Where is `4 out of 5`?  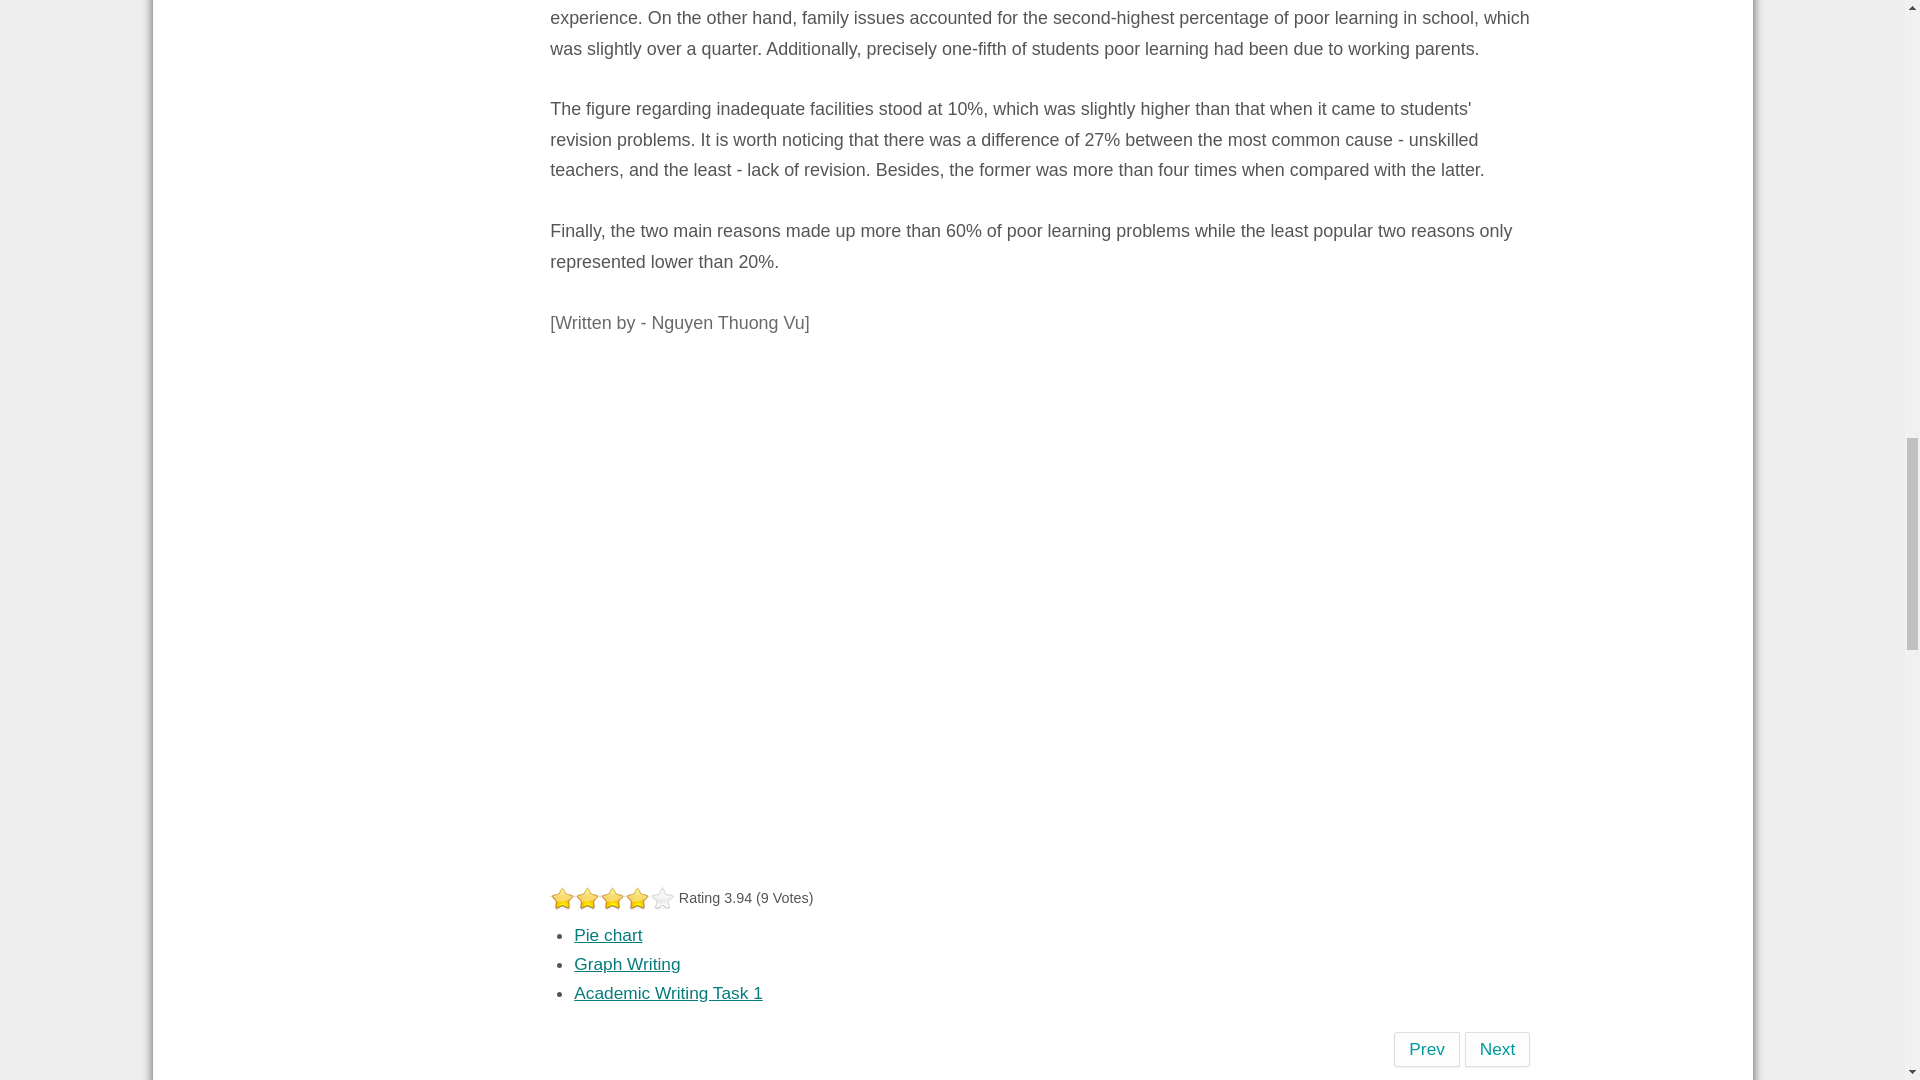 4 out of 5 is located at coordinates (600, 898).